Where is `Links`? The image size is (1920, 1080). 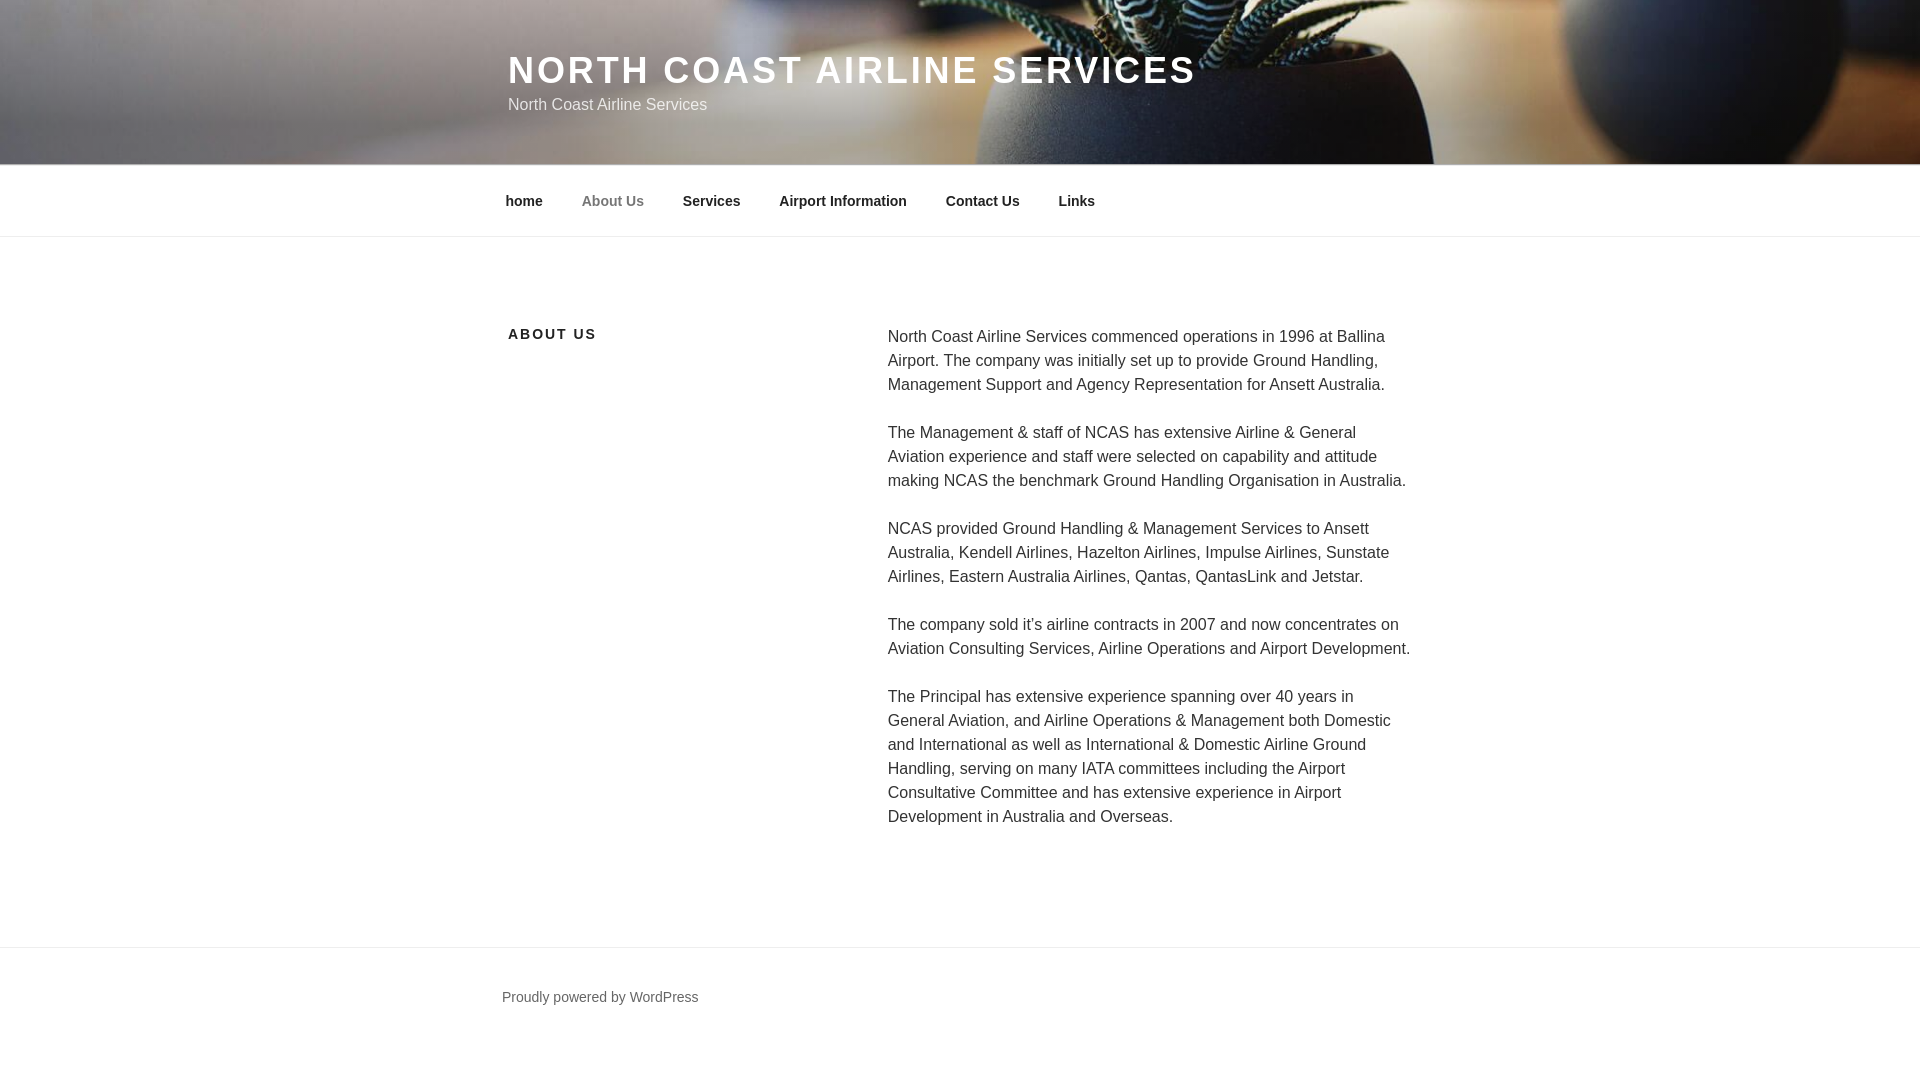 Links is located at coordinates (1077, 200).